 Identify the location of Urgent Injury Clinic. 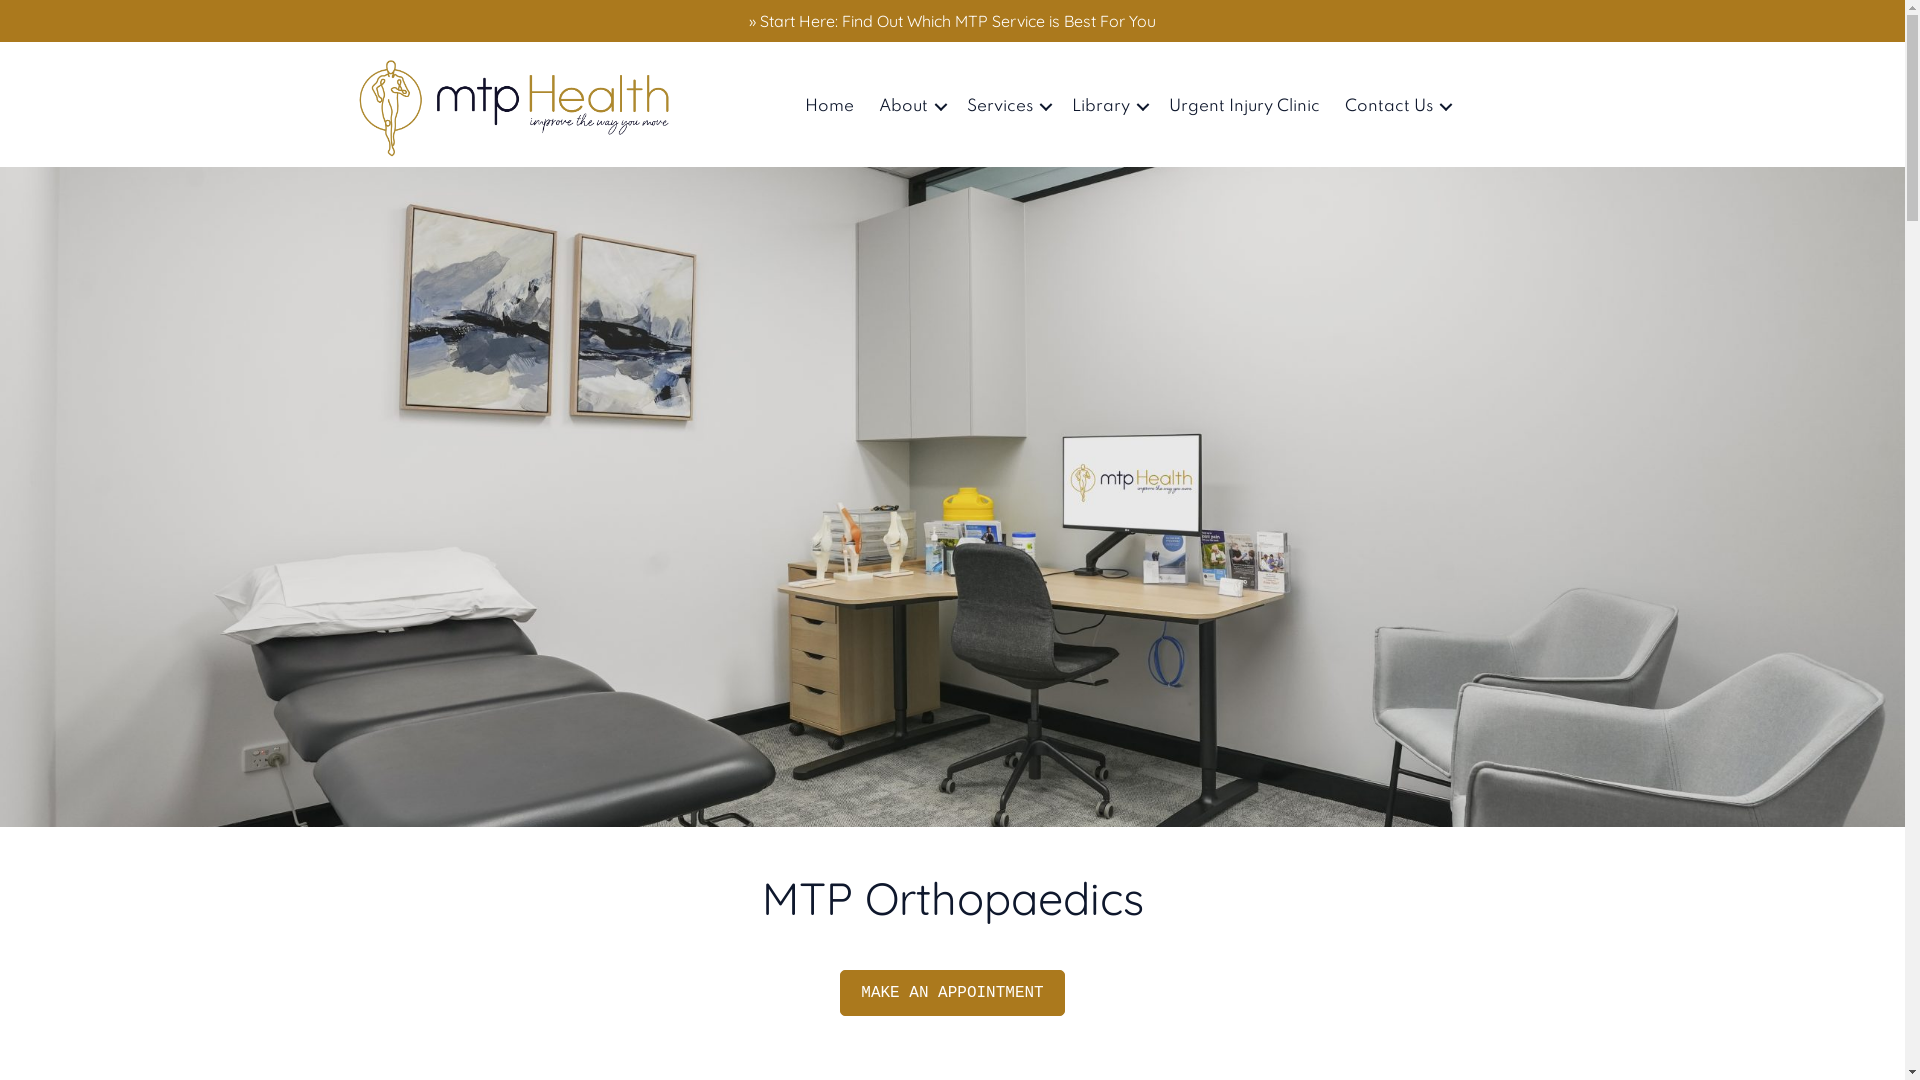
(1244, 107).